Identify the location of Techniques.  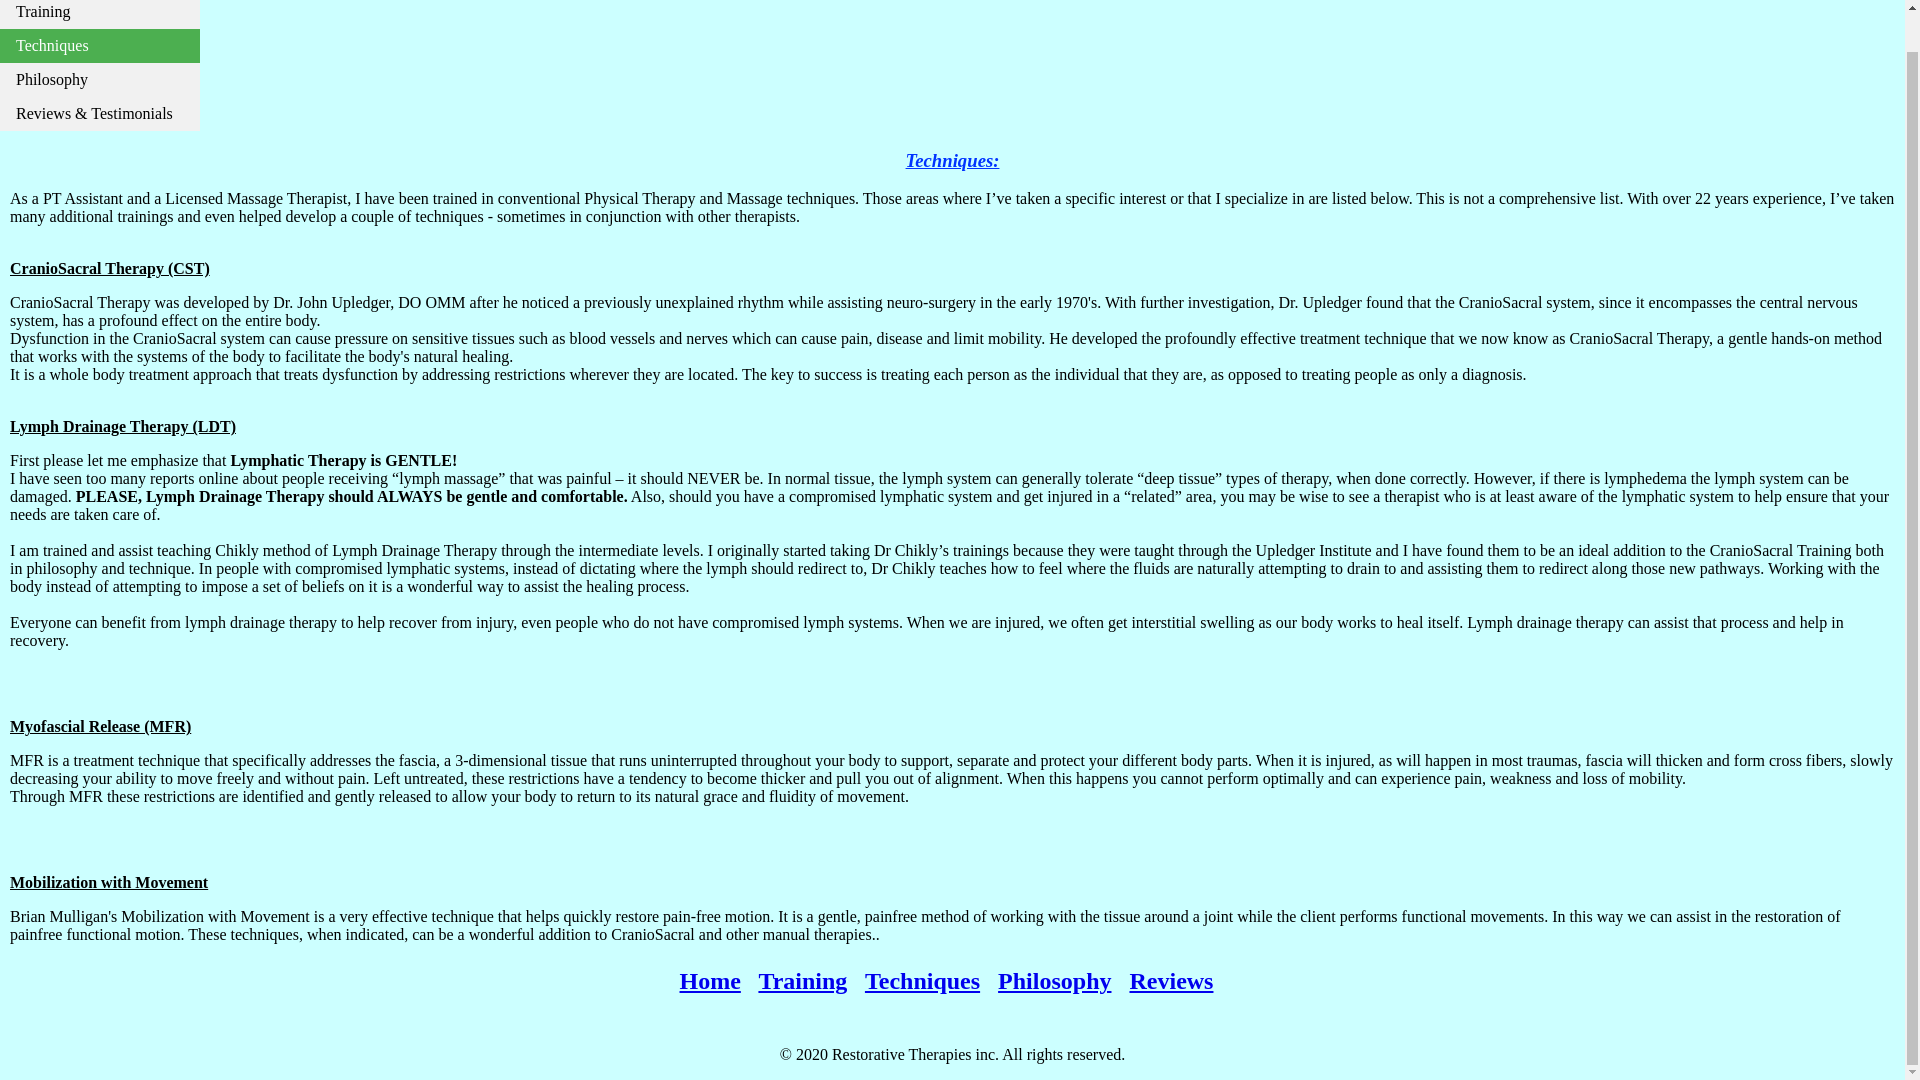
(100, 46).